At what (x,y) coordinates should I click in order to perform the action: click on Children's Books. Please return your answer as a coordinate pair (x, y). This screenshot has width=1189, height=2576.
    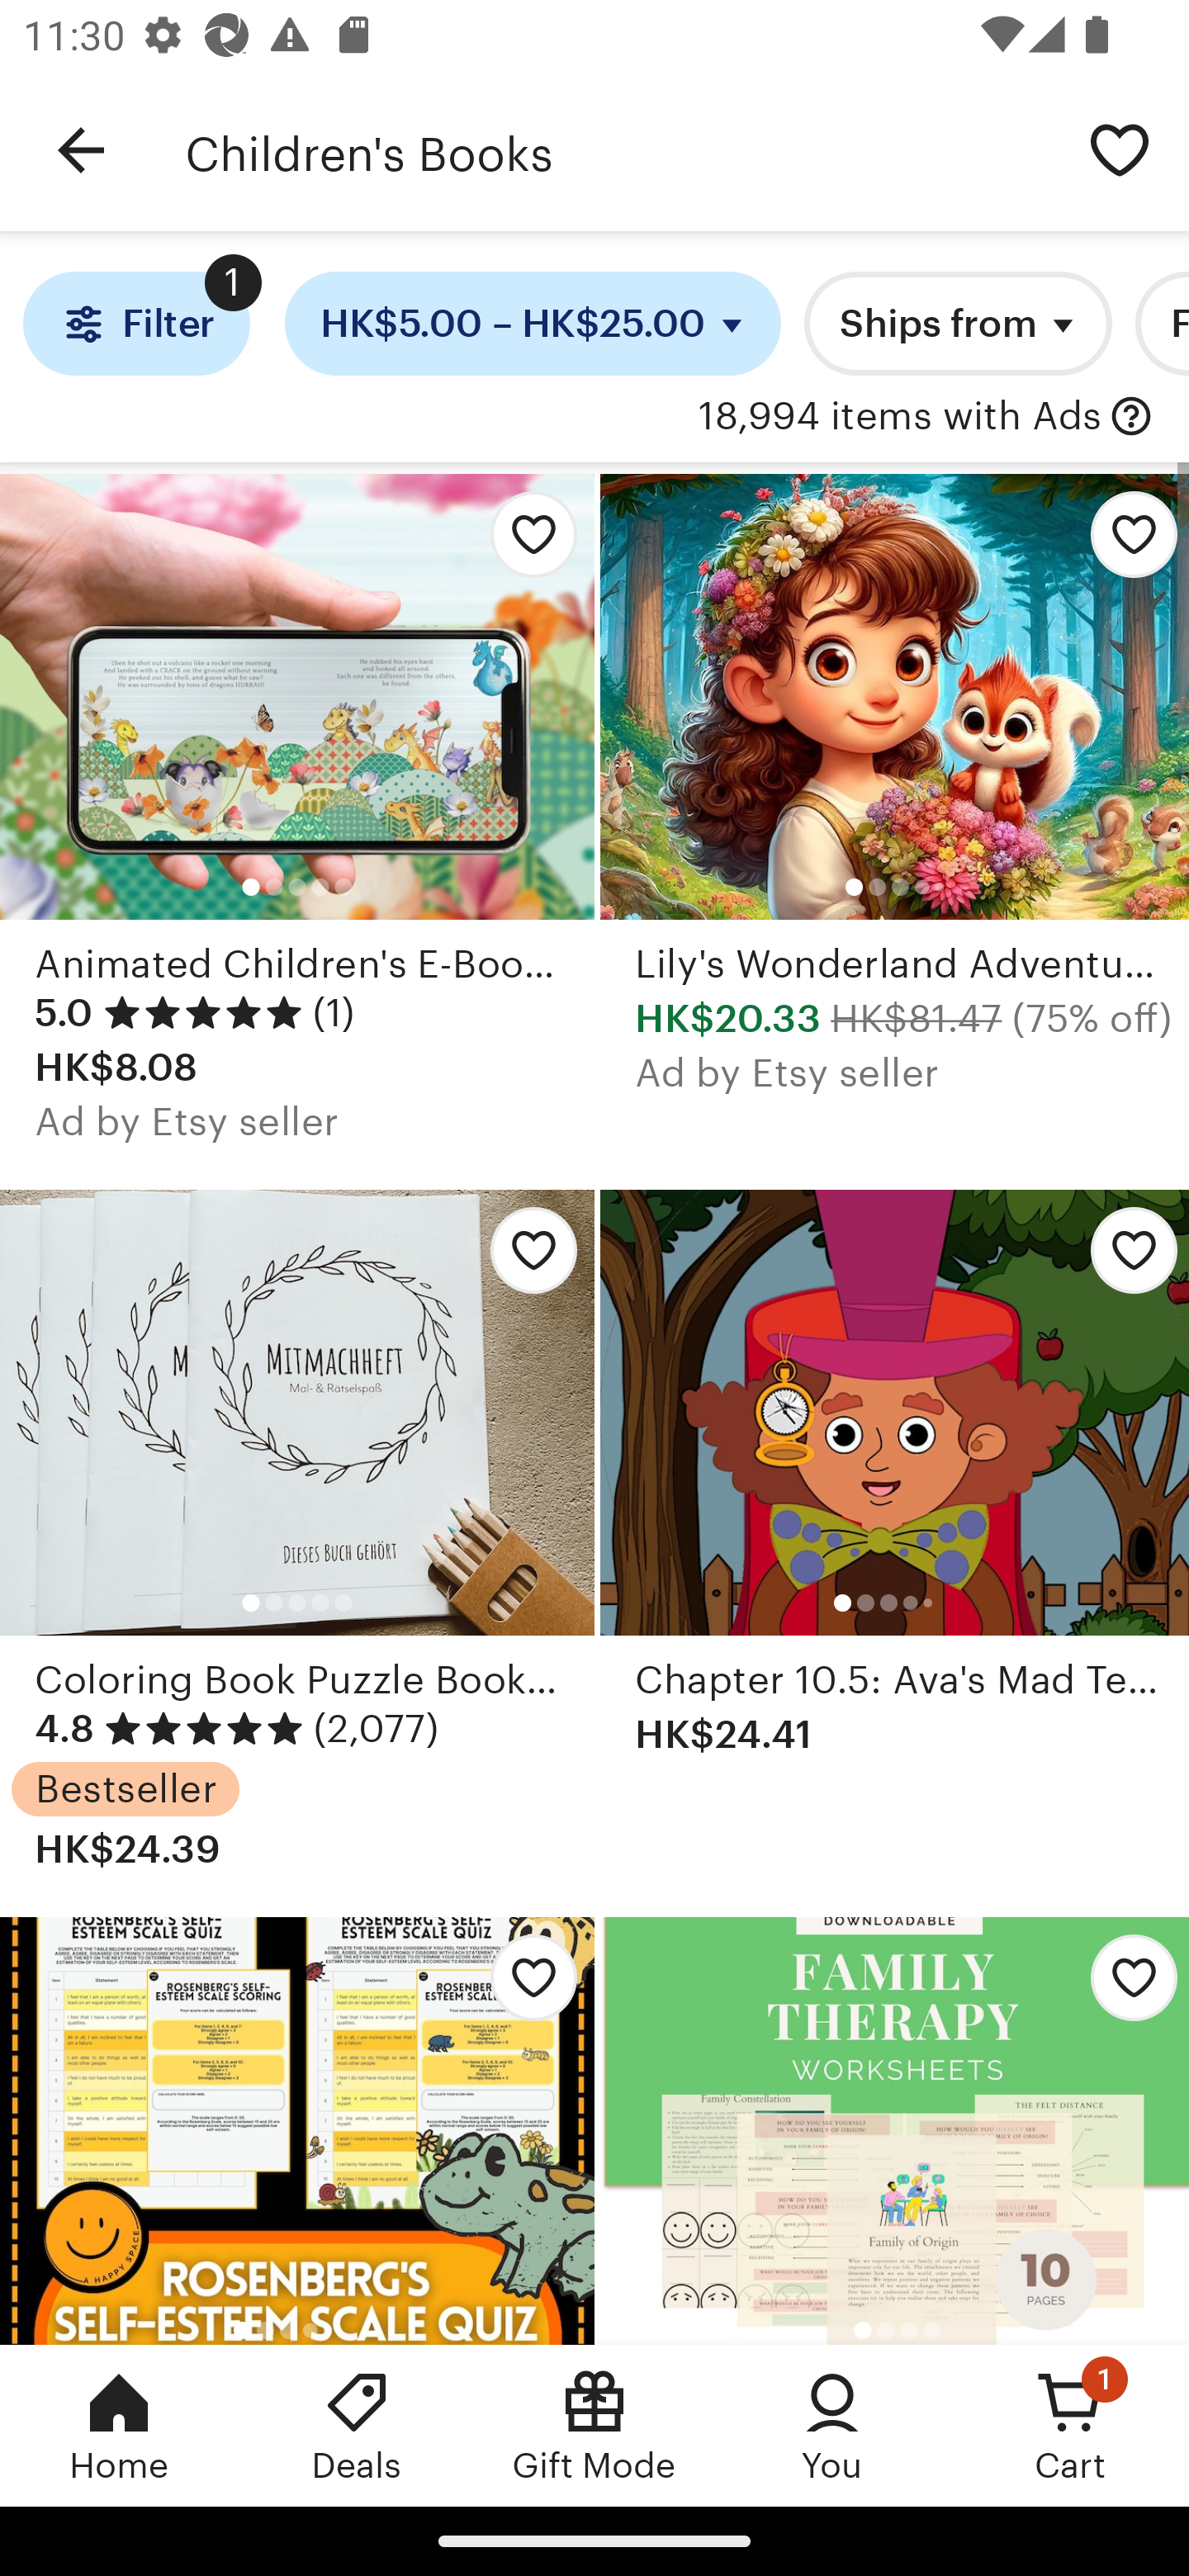
    Looking at the image, I should click on (618, 150).